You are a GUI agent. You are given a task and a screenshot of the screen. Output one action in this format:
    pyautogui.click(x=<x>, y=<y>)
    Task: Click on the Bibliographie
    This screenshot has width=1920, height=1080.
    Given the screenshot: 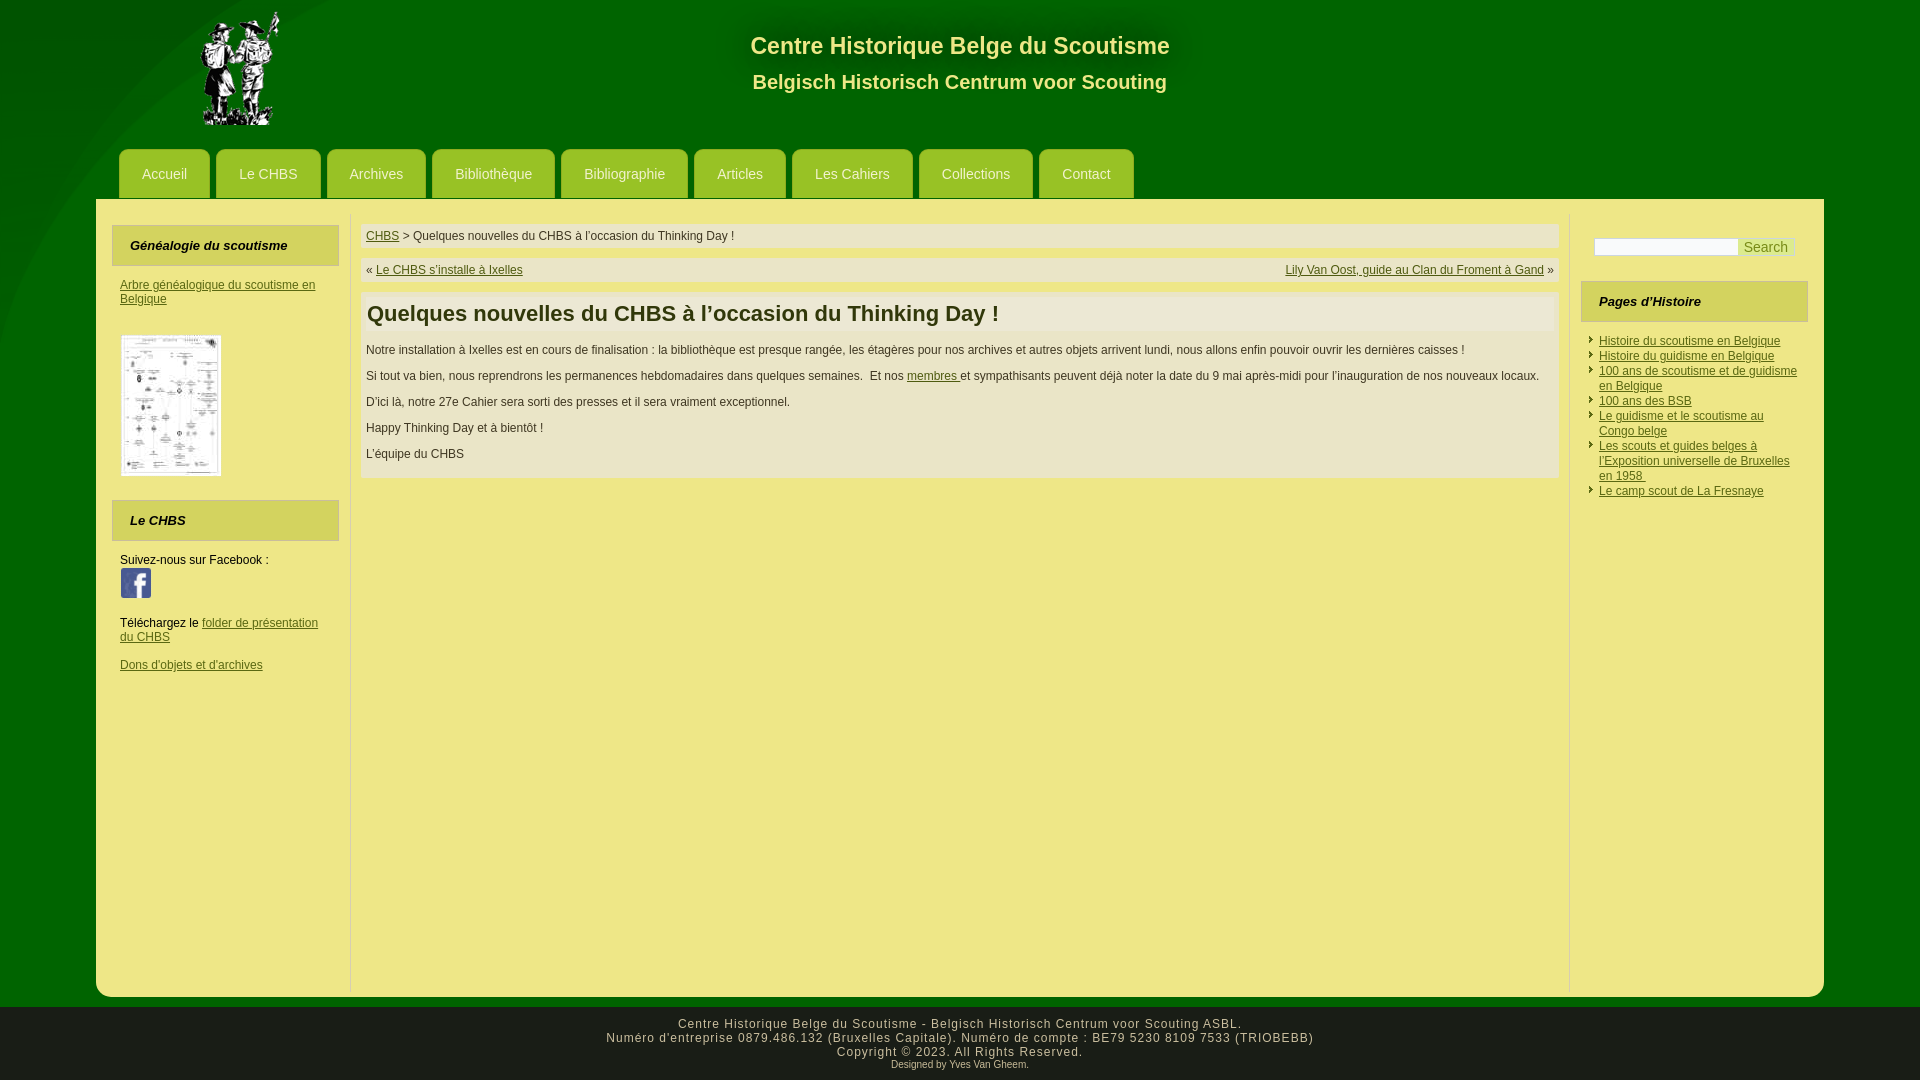 What is the action you would take?
    pyautogui.click(x=624, y=174)
    